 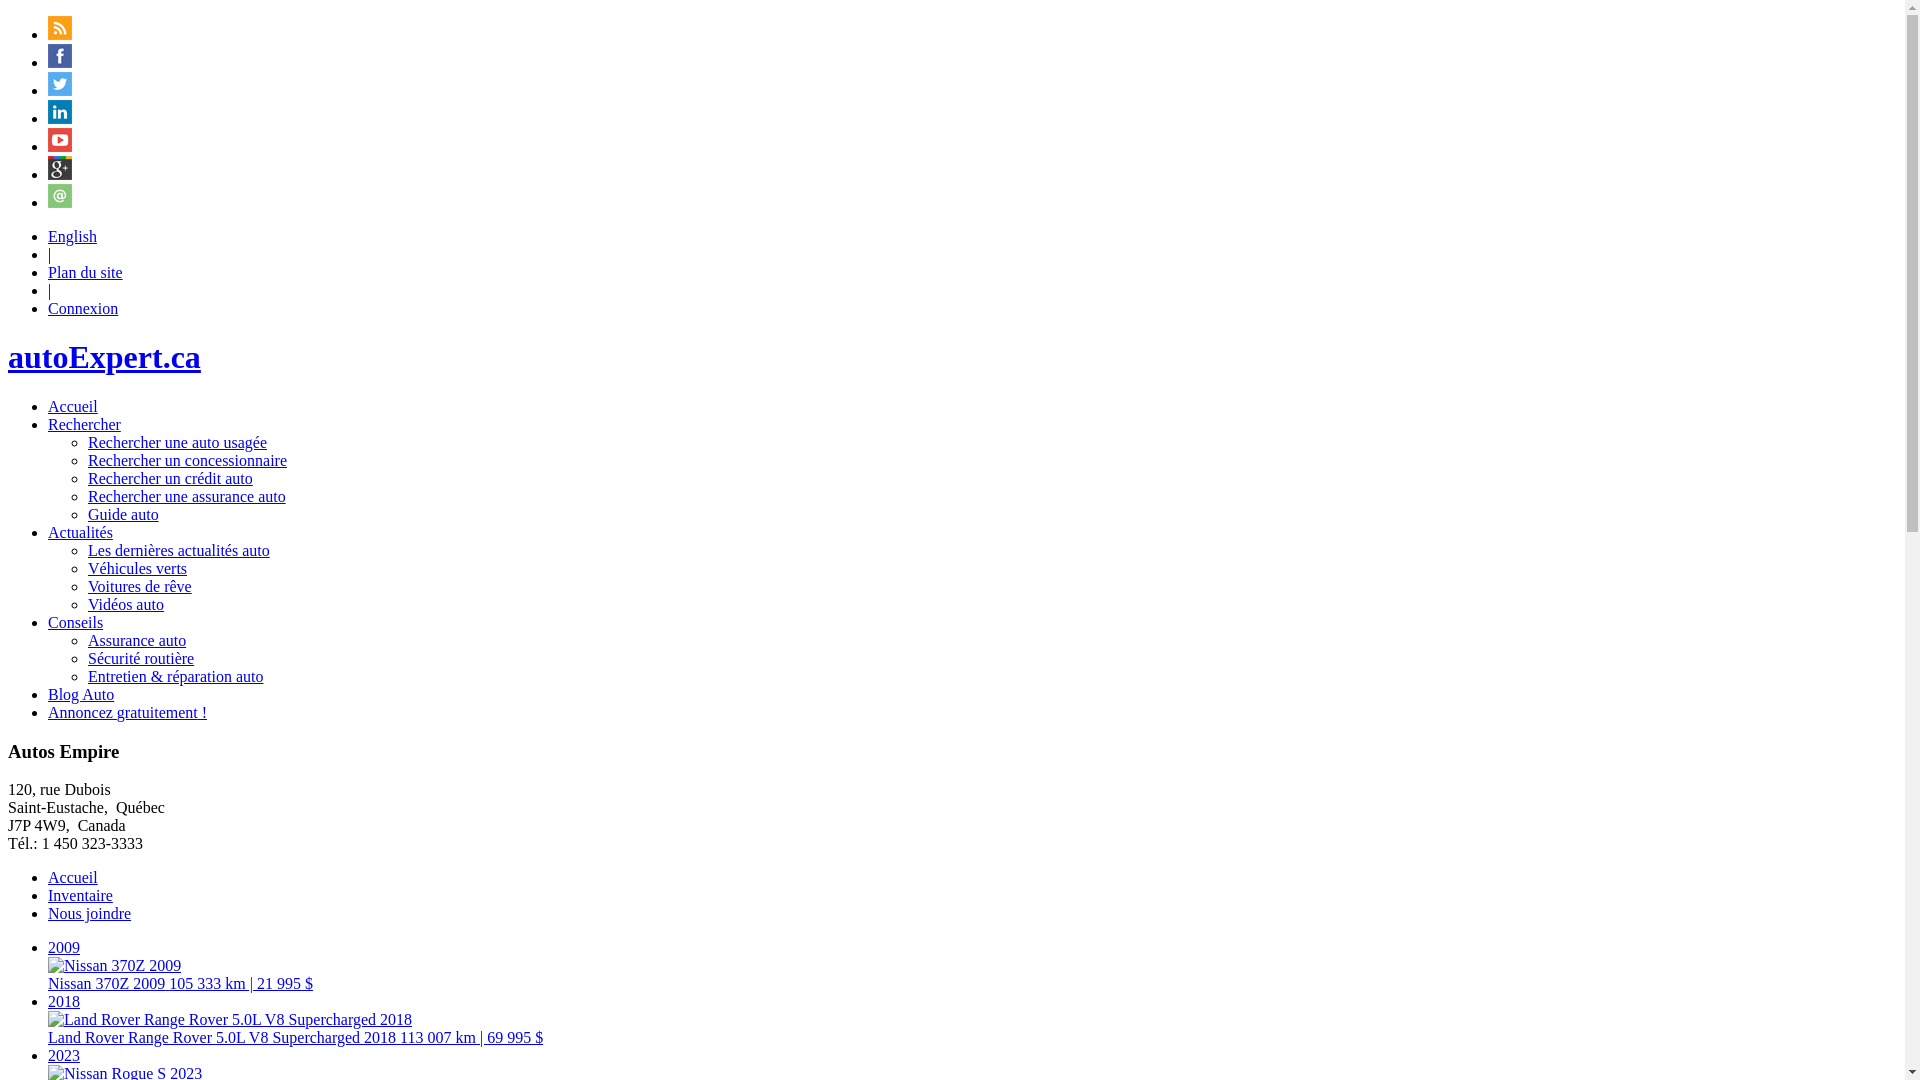 What do you see at coordinates (60, 202) in the screenshot?
I see `Joindre autoExpert.ca` at bounding box center [60, 202].